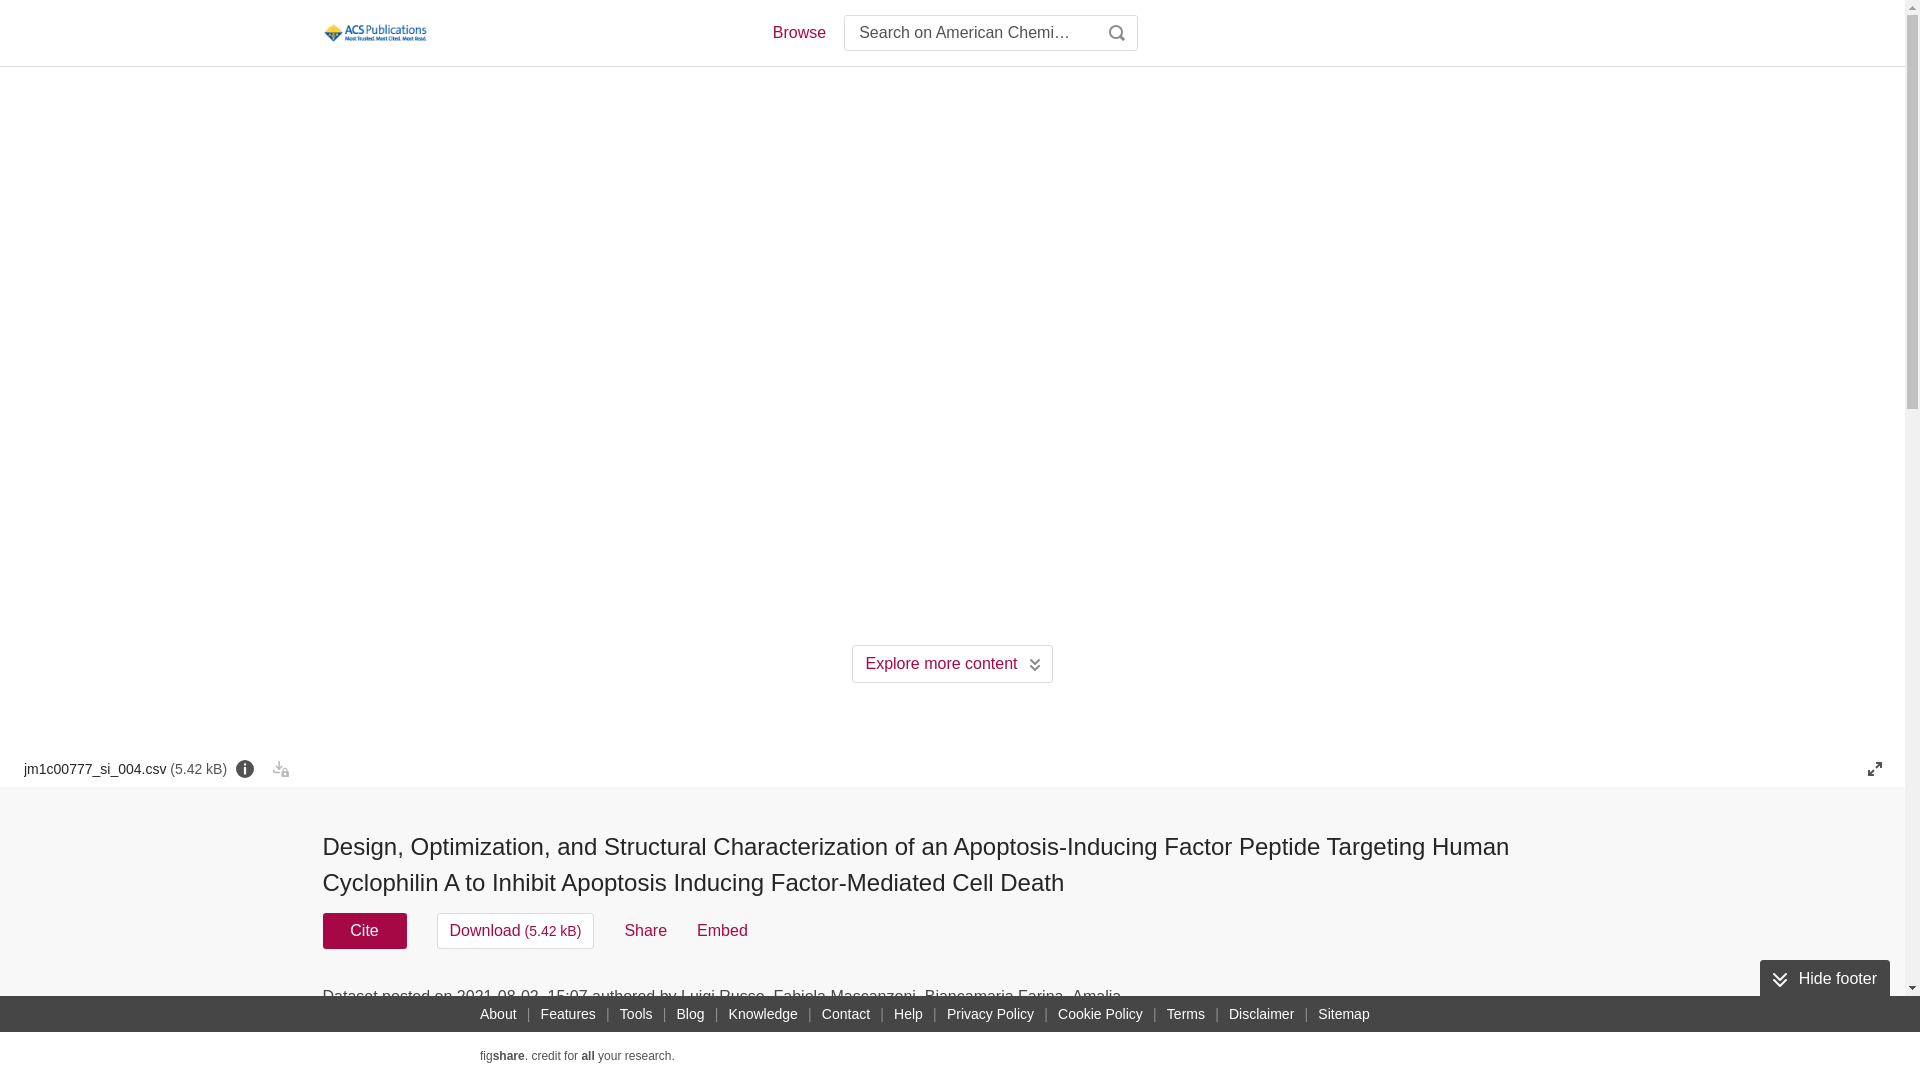 Image resolution: width=1920 pixels, height=1080 pixels. I want to click on Share, so click(645, 930).